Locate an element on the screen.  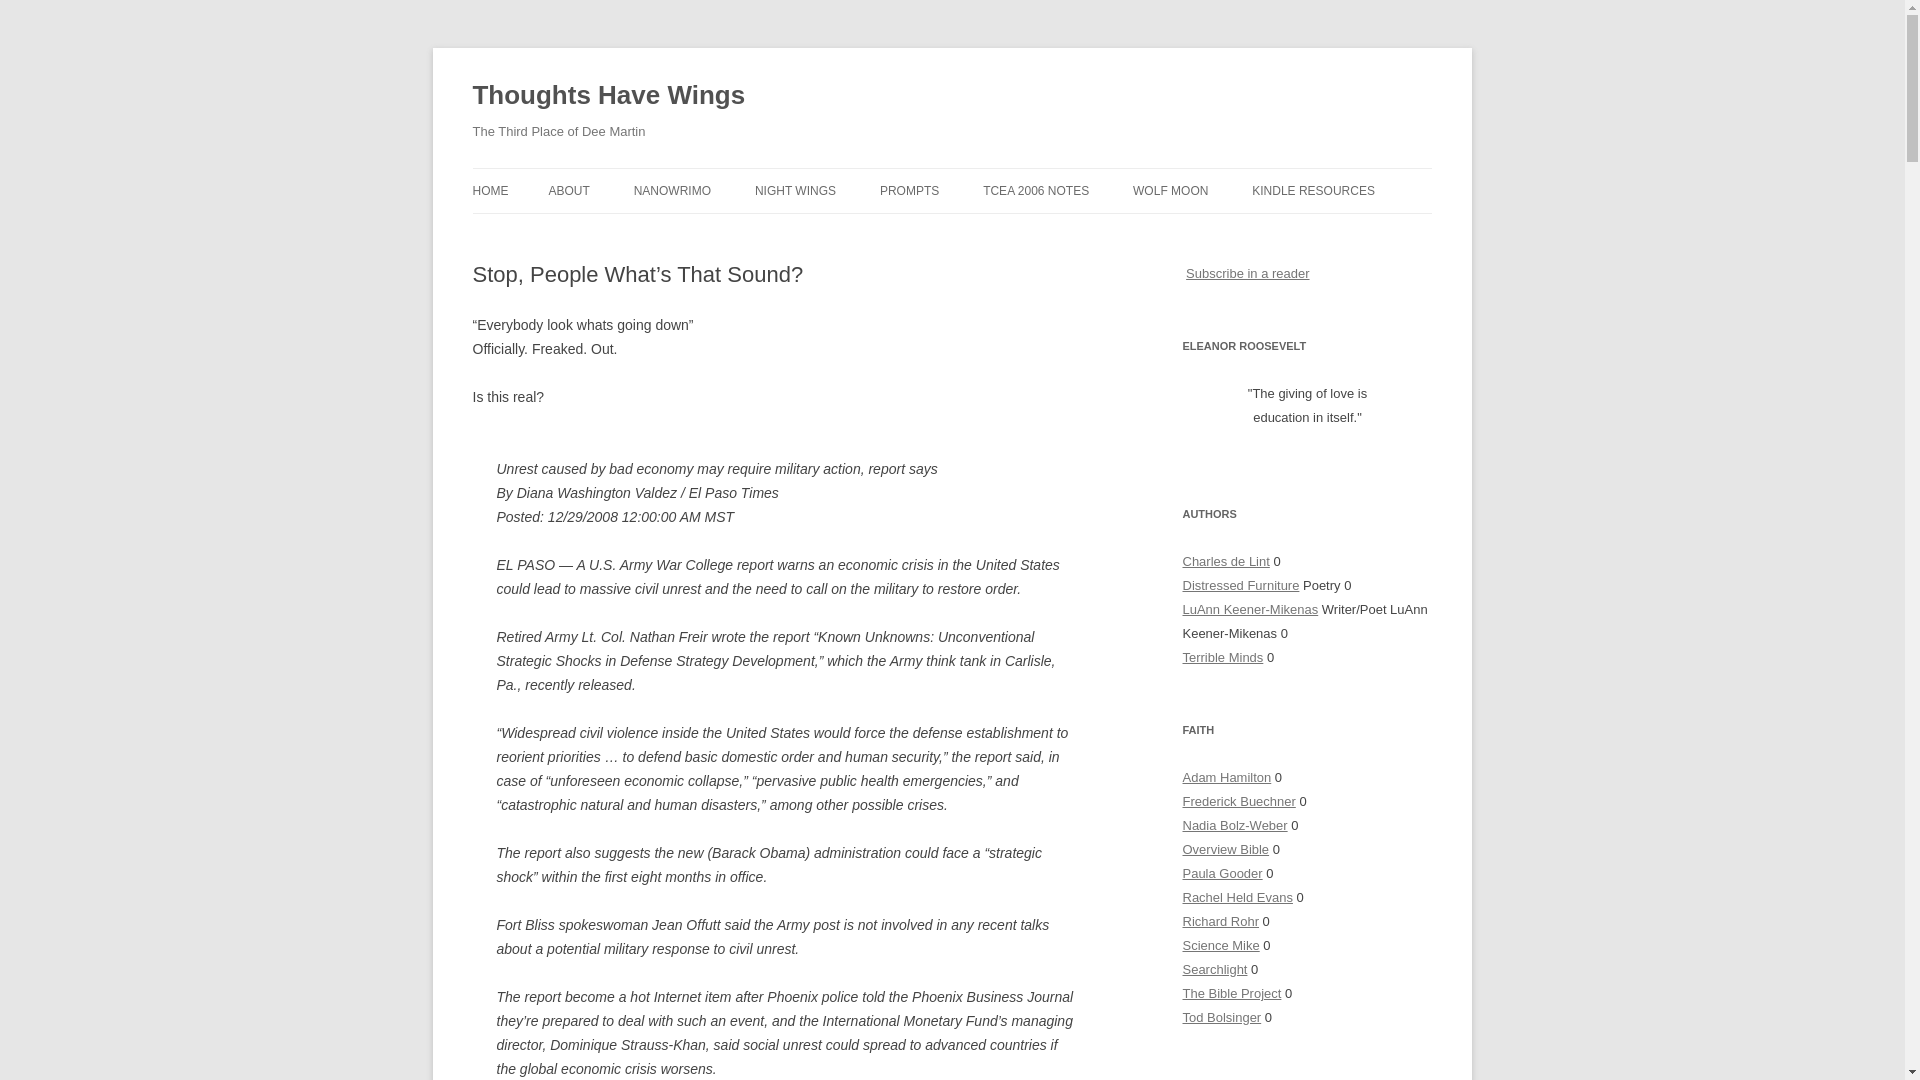
Overview Bible is located at coordinates (1226, 850).